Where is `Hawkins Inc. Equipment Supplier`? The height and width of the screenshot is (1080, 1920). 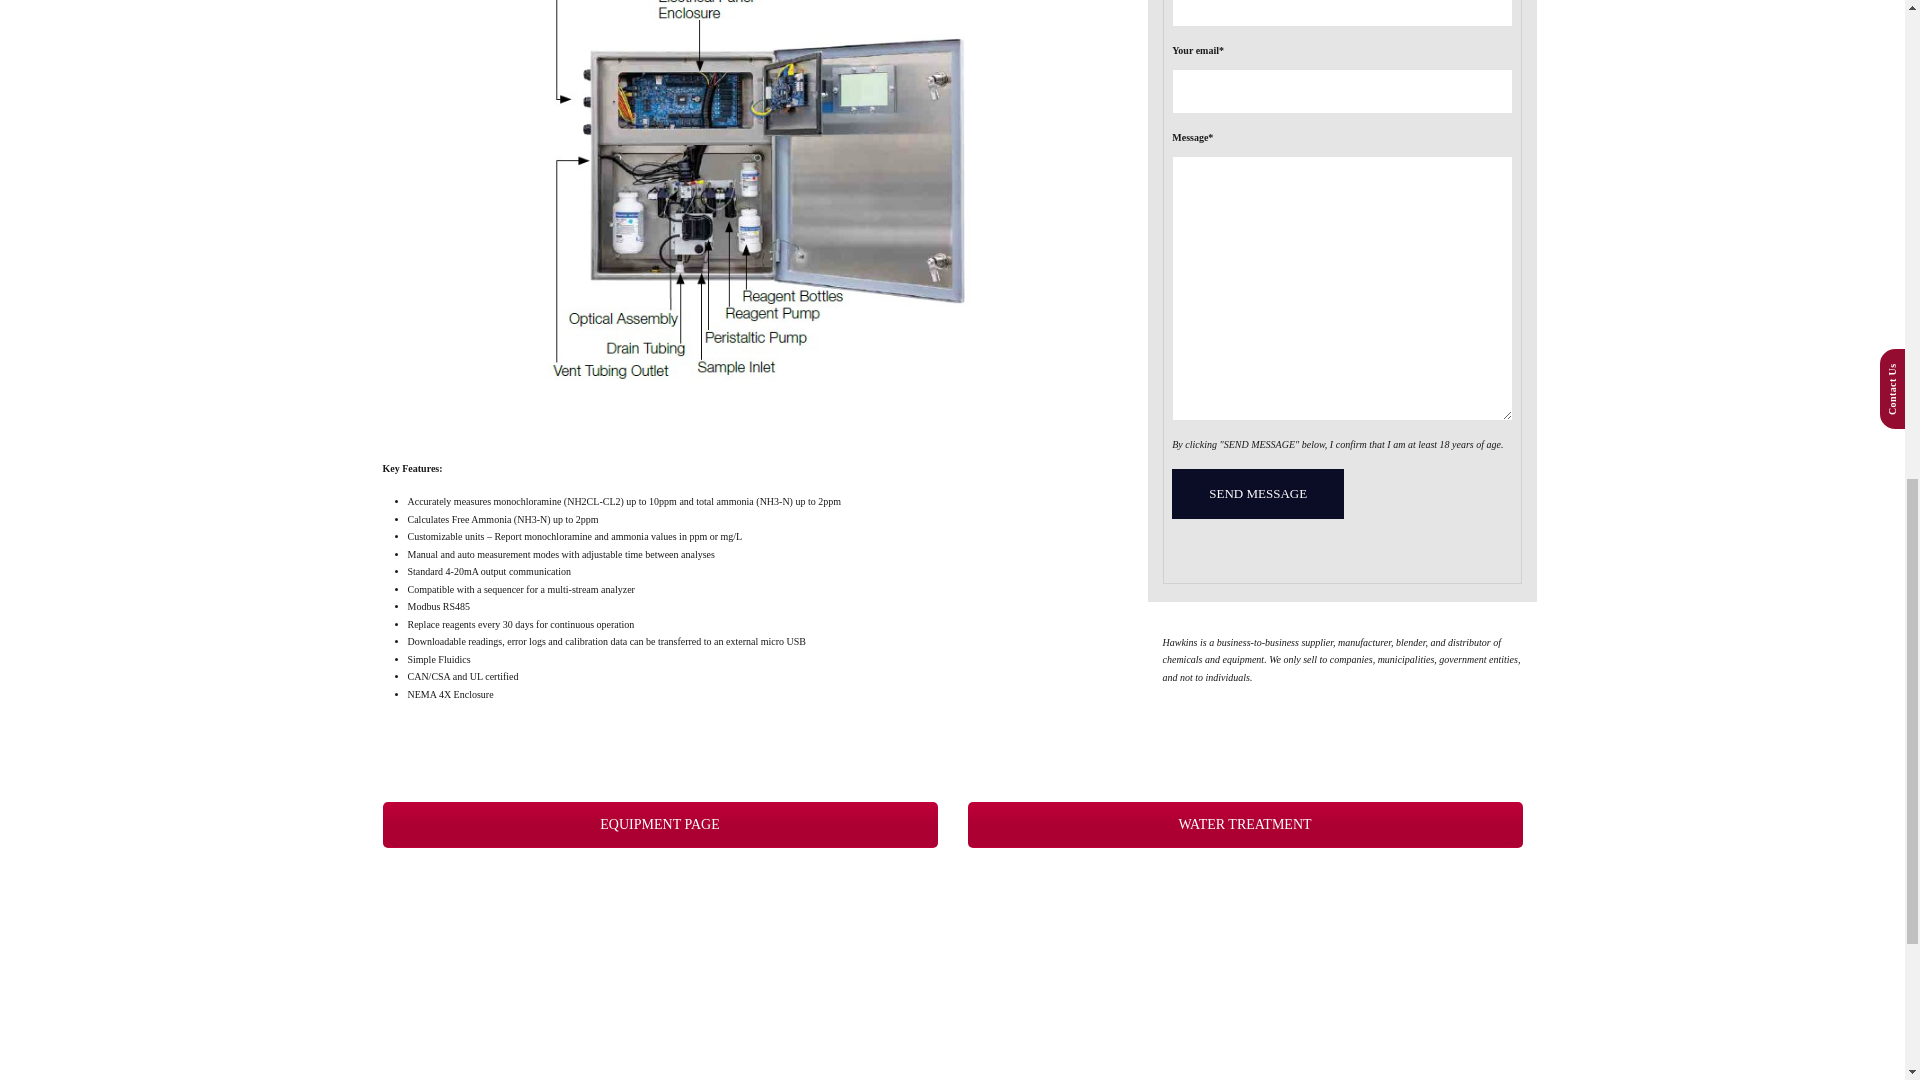 Hawkins Inc. Equipment Supplier is located at coordinates (659, 824).